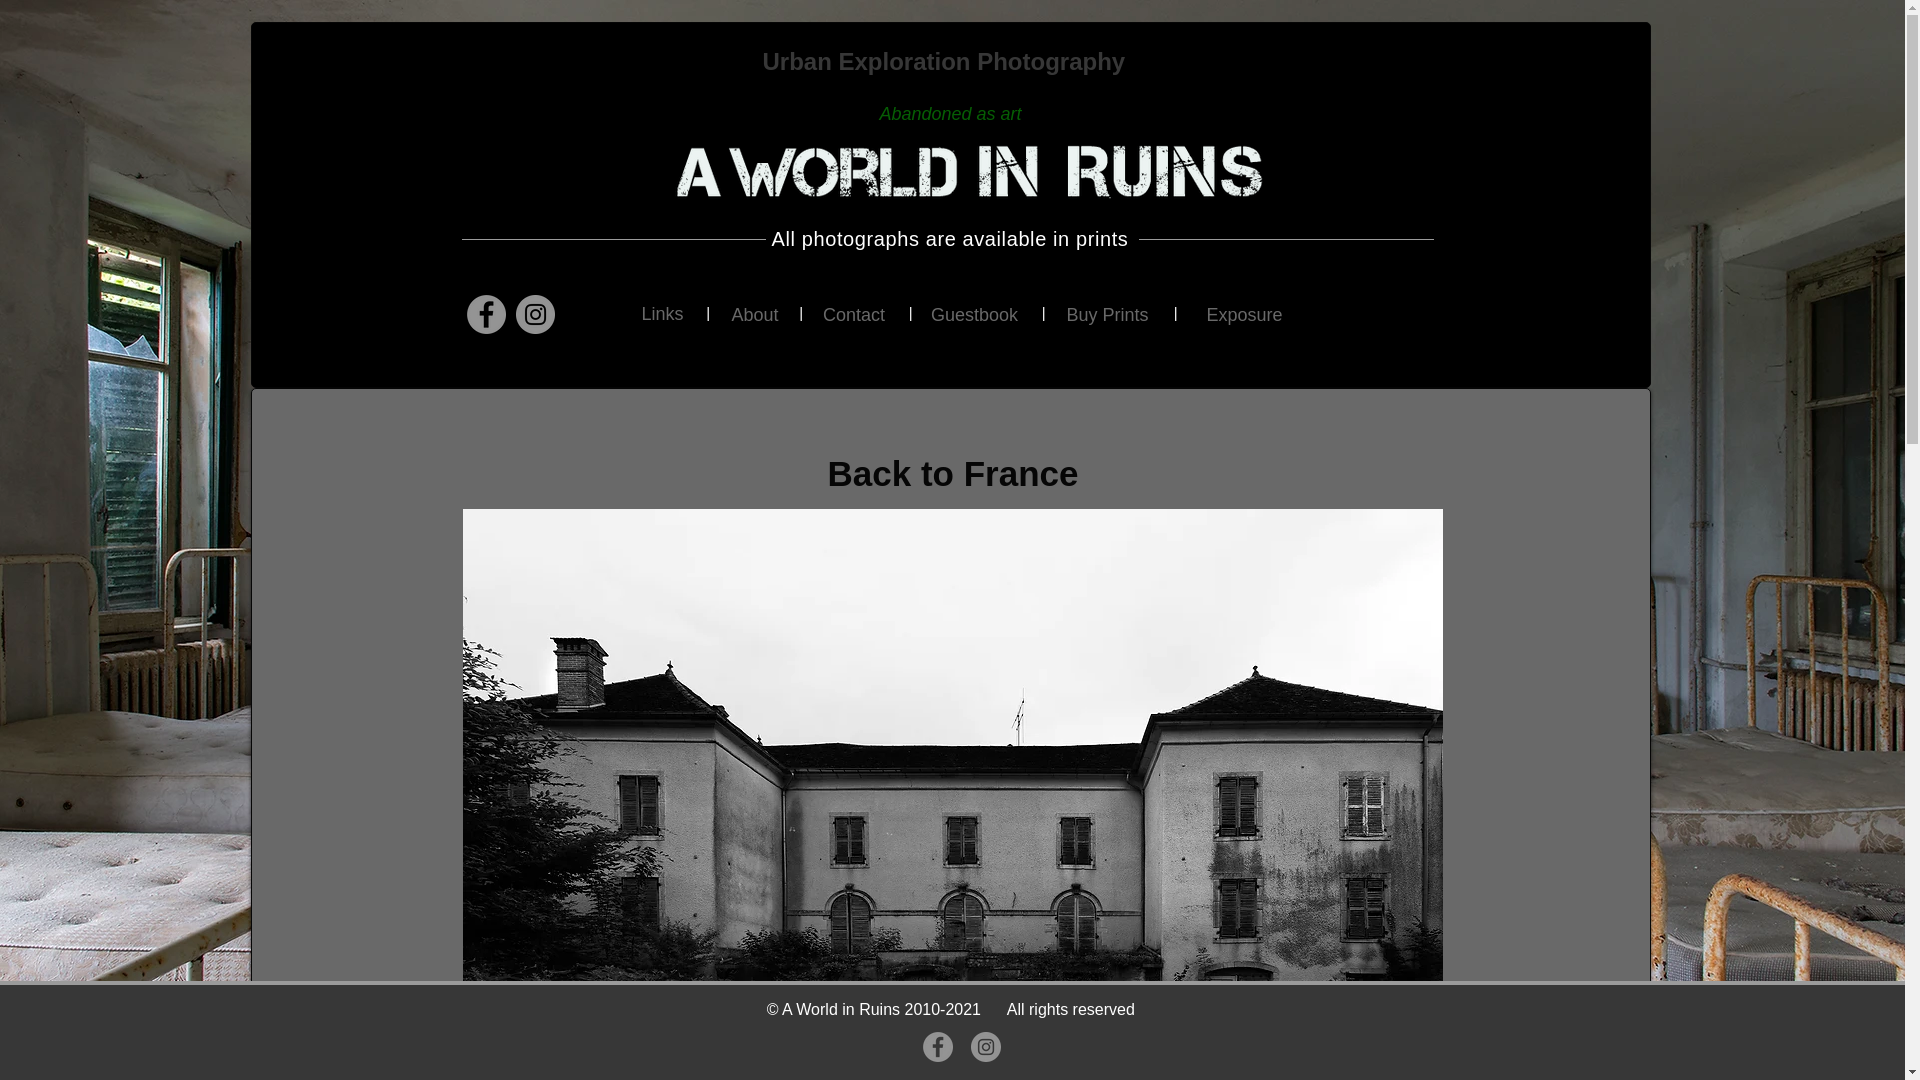 The height and width of the screenshot is (1080, 1920). I want to click on Buy Prints, so click(1107, 316).